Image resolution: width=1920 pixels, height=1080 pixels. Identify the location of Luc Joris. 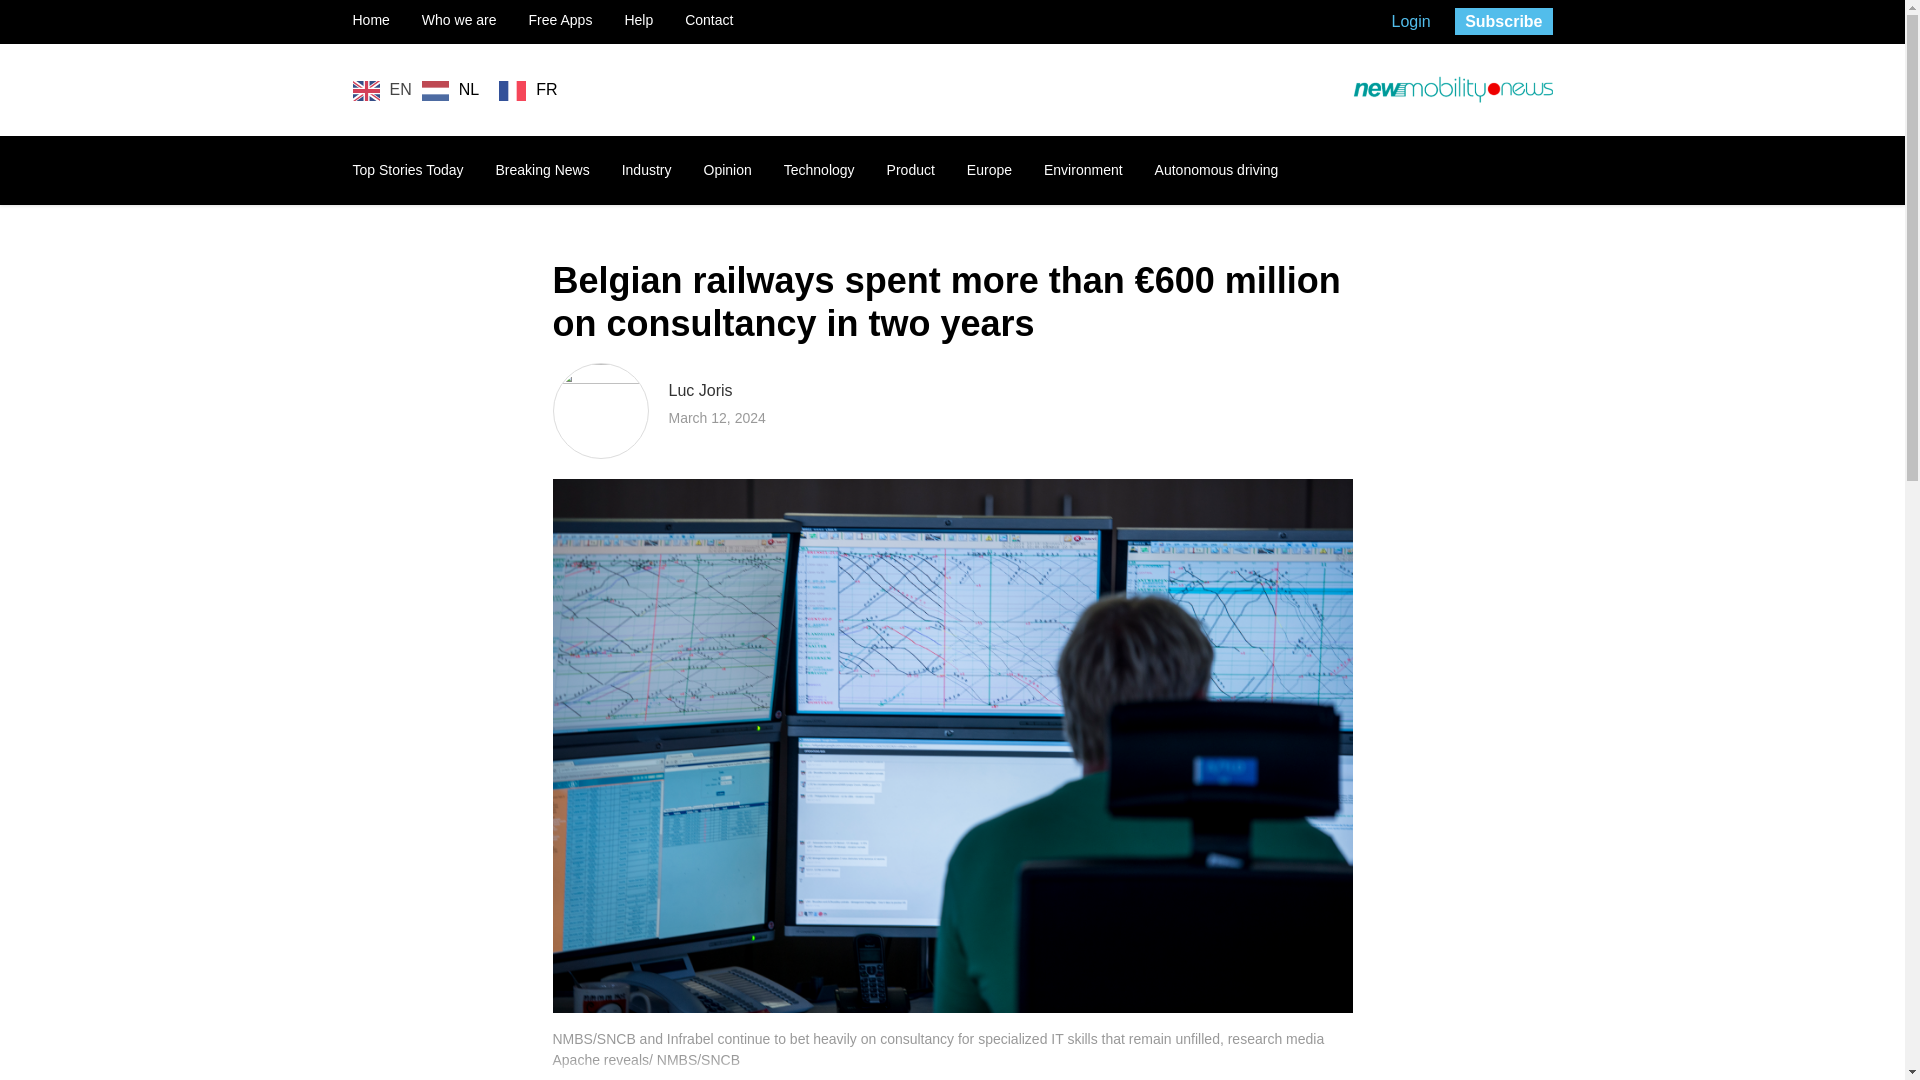
(700, 390).